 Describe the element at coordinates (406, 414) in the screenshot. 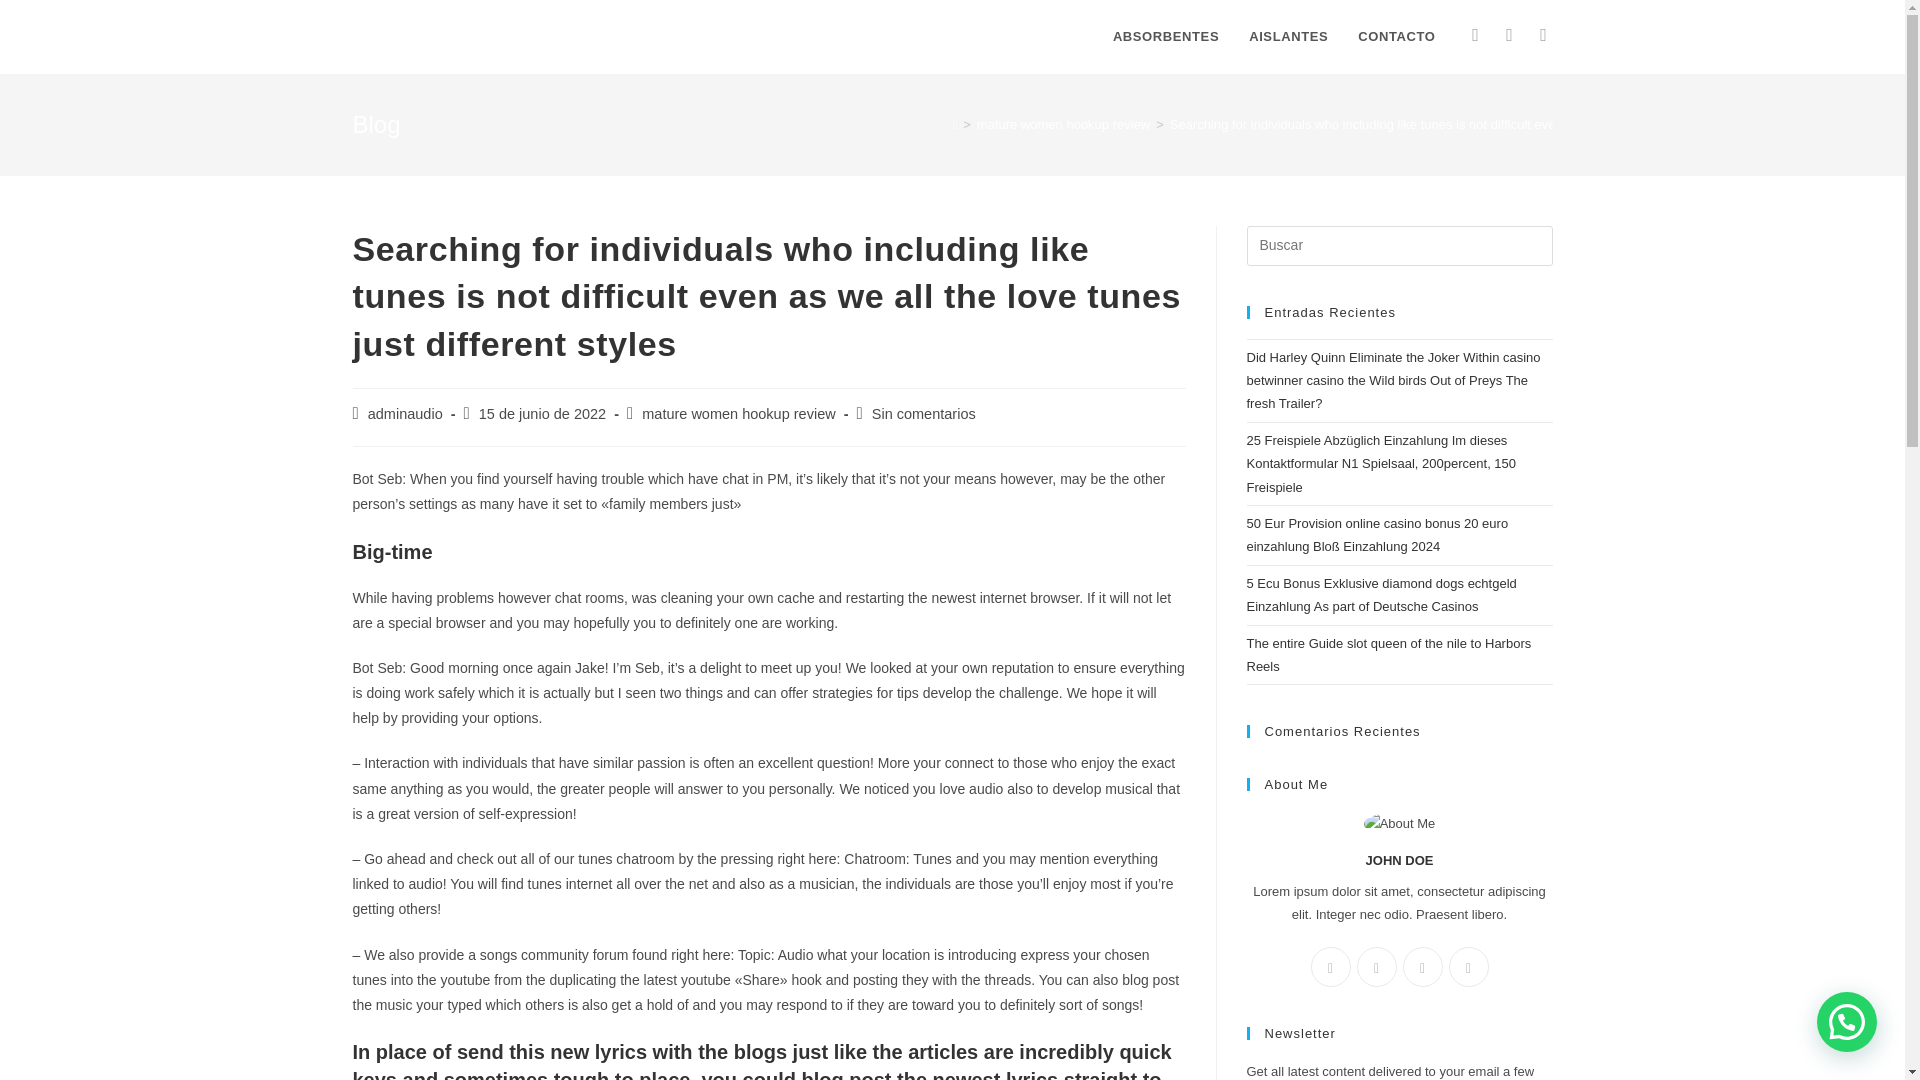

I see `adminaudio` at that location.